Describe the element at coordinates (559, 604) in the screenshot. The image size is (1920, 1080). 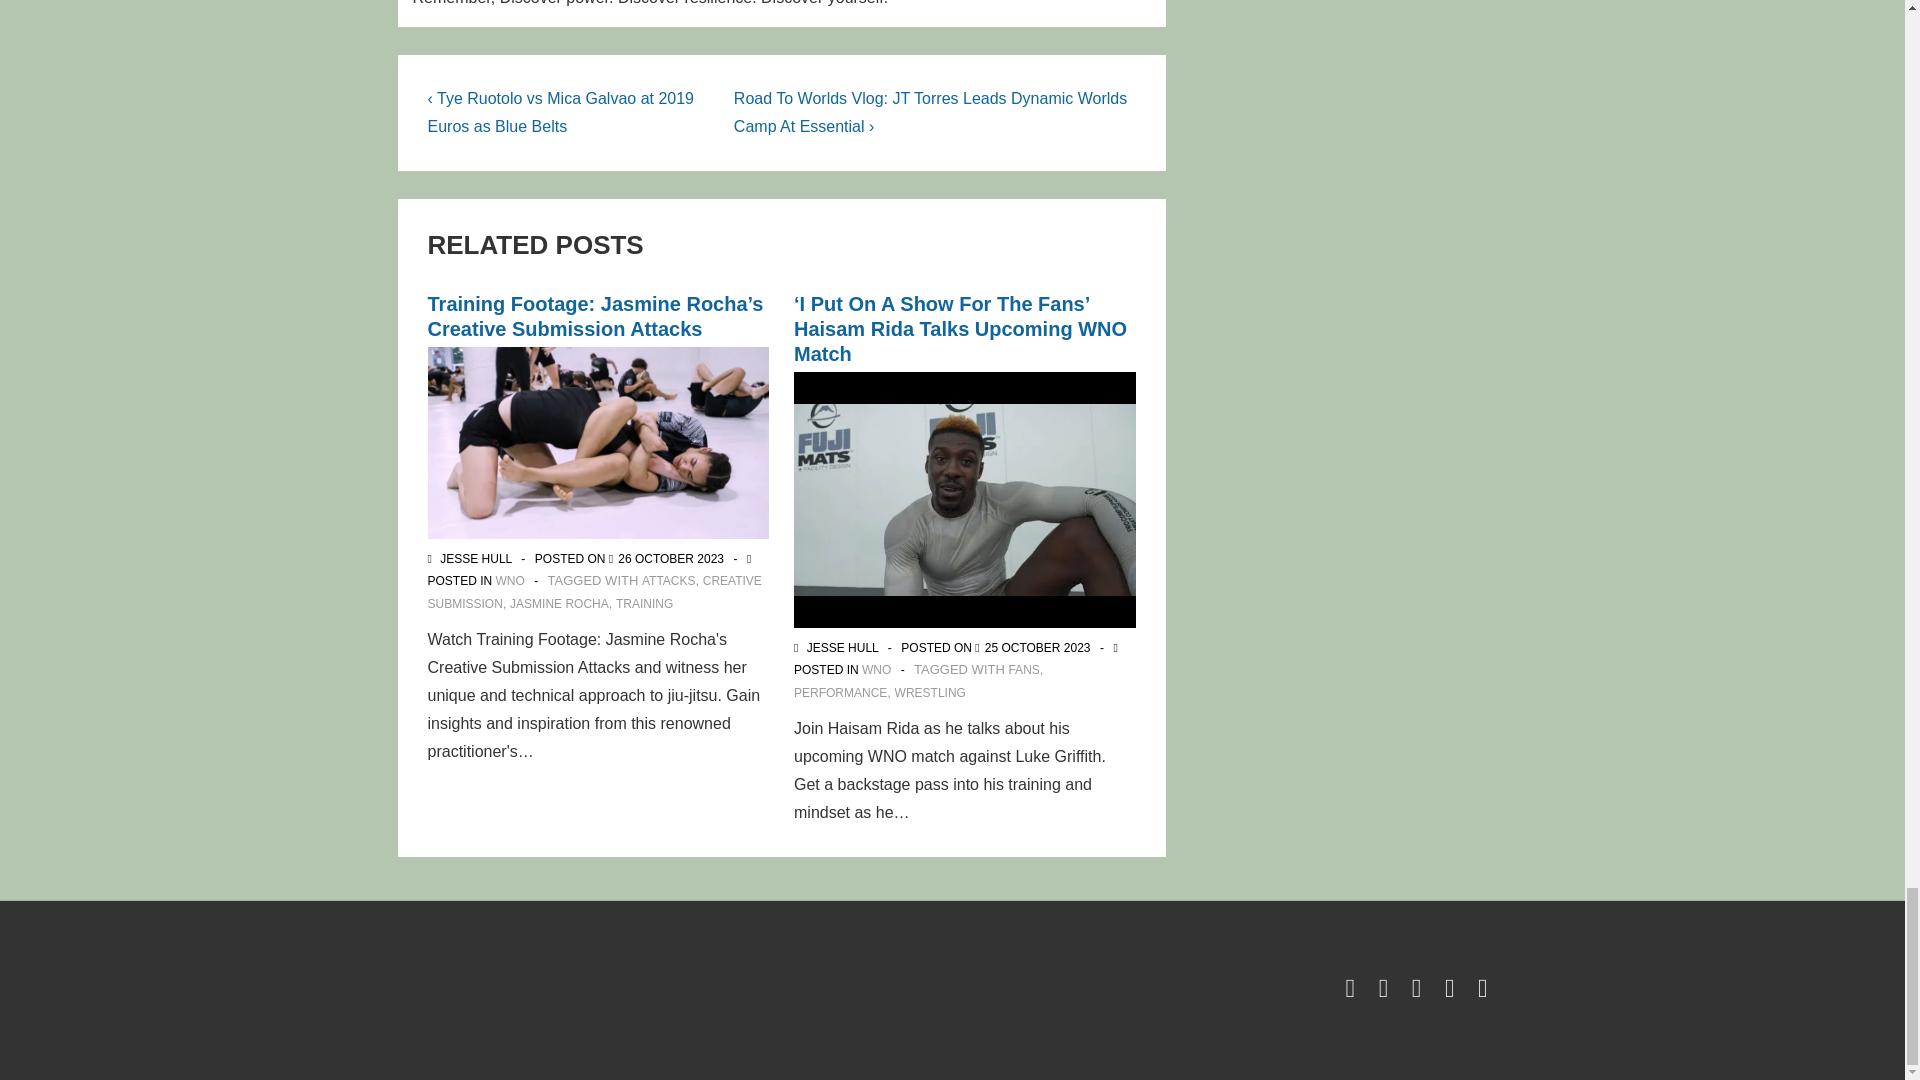
I see `JASMINE ROCHA` at that location.